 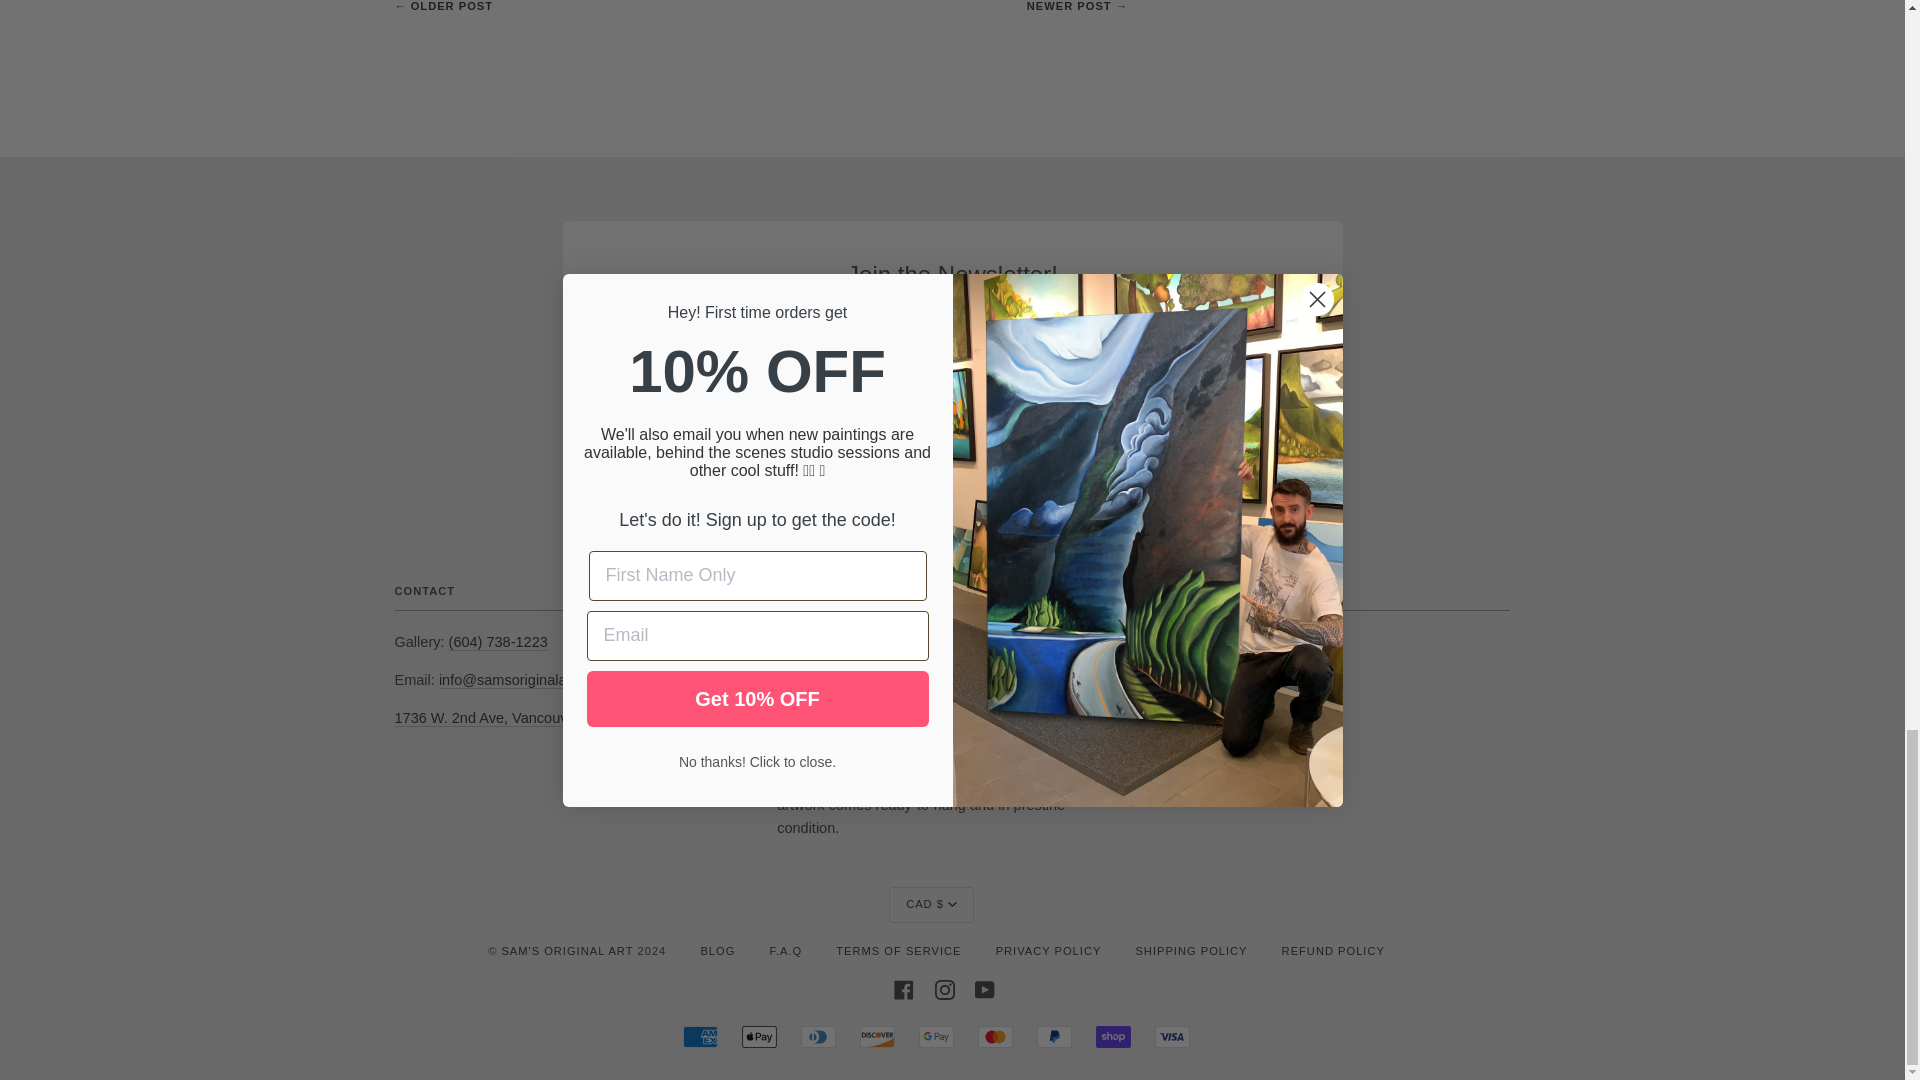 What do you see at coordinates (984, 988) in the screenshot?
I see `YouTube` at bounding box center [984, 988].